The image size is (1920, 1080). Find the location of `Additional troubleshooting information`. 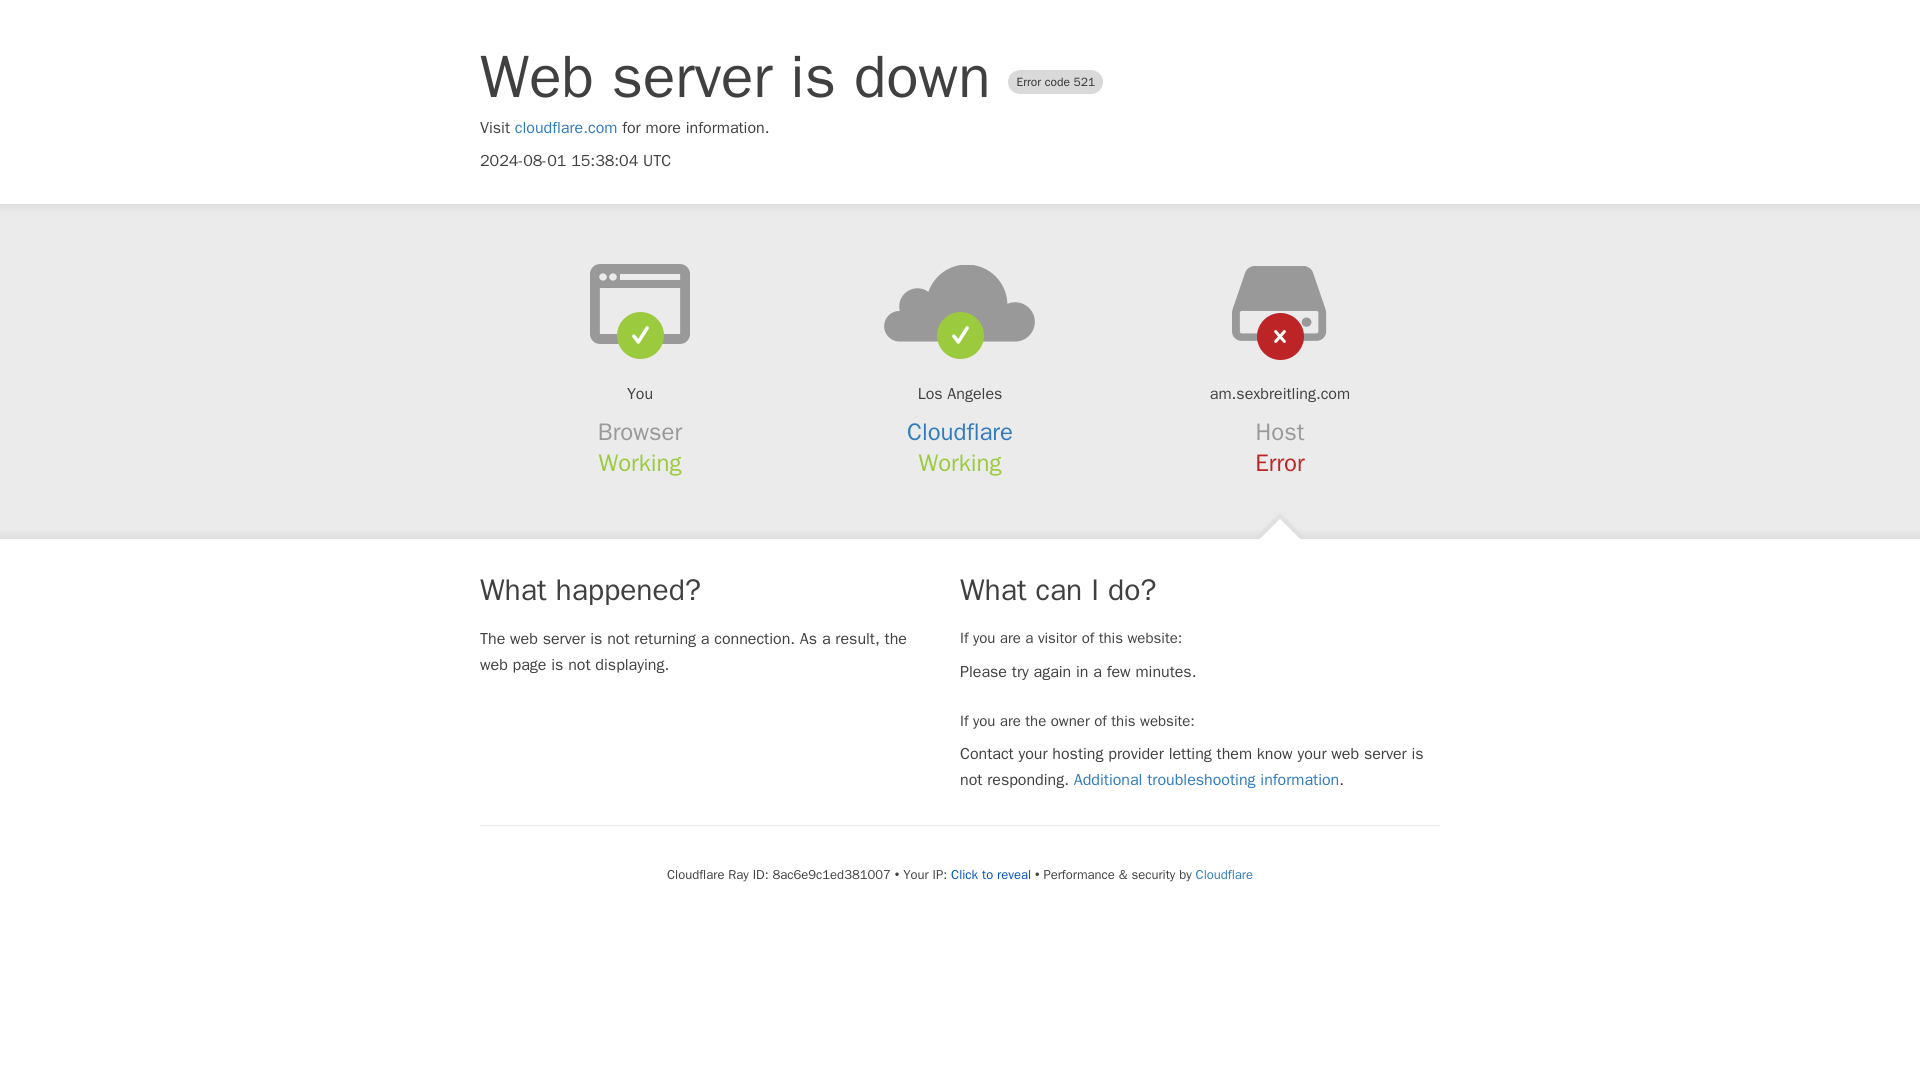

Additional troubleshooting information is located at coordinates (1206, 780).